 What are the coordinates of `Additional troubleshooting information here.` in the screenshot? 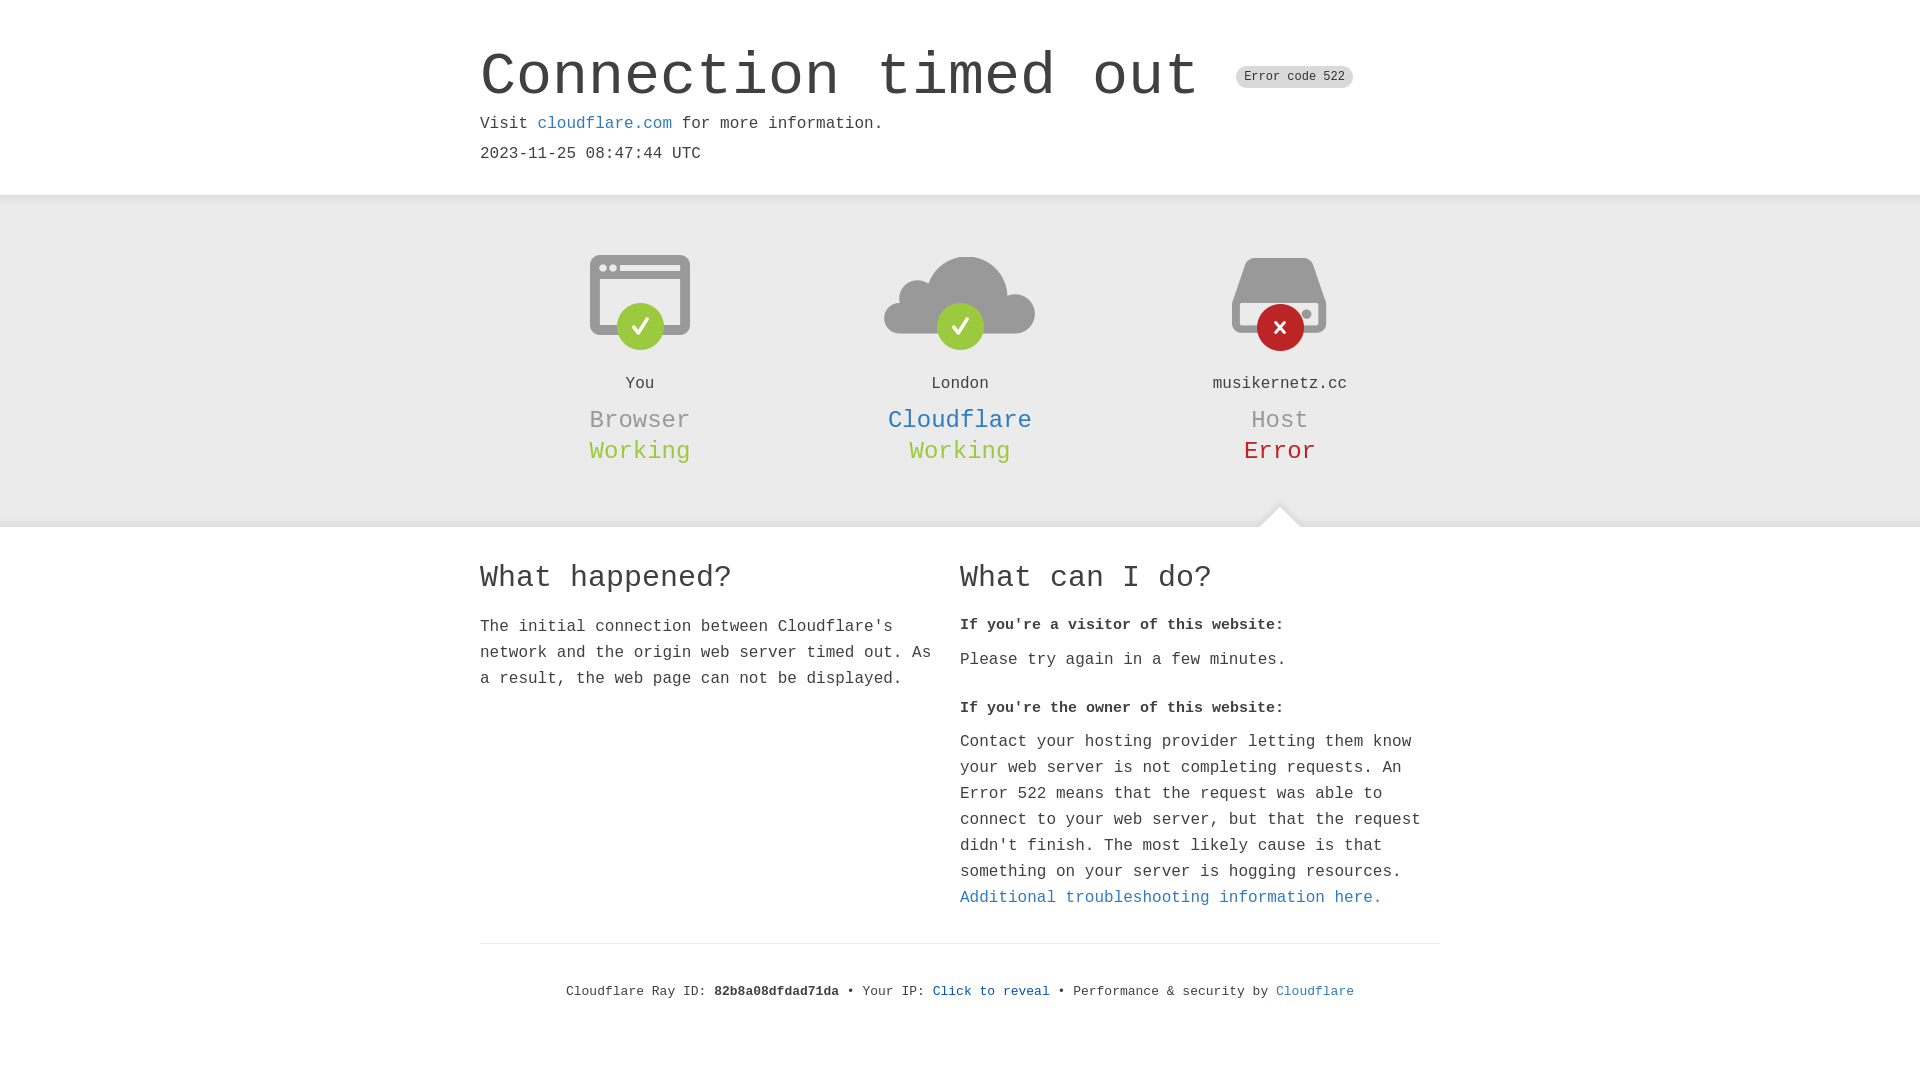 It's located at (1171, 898).